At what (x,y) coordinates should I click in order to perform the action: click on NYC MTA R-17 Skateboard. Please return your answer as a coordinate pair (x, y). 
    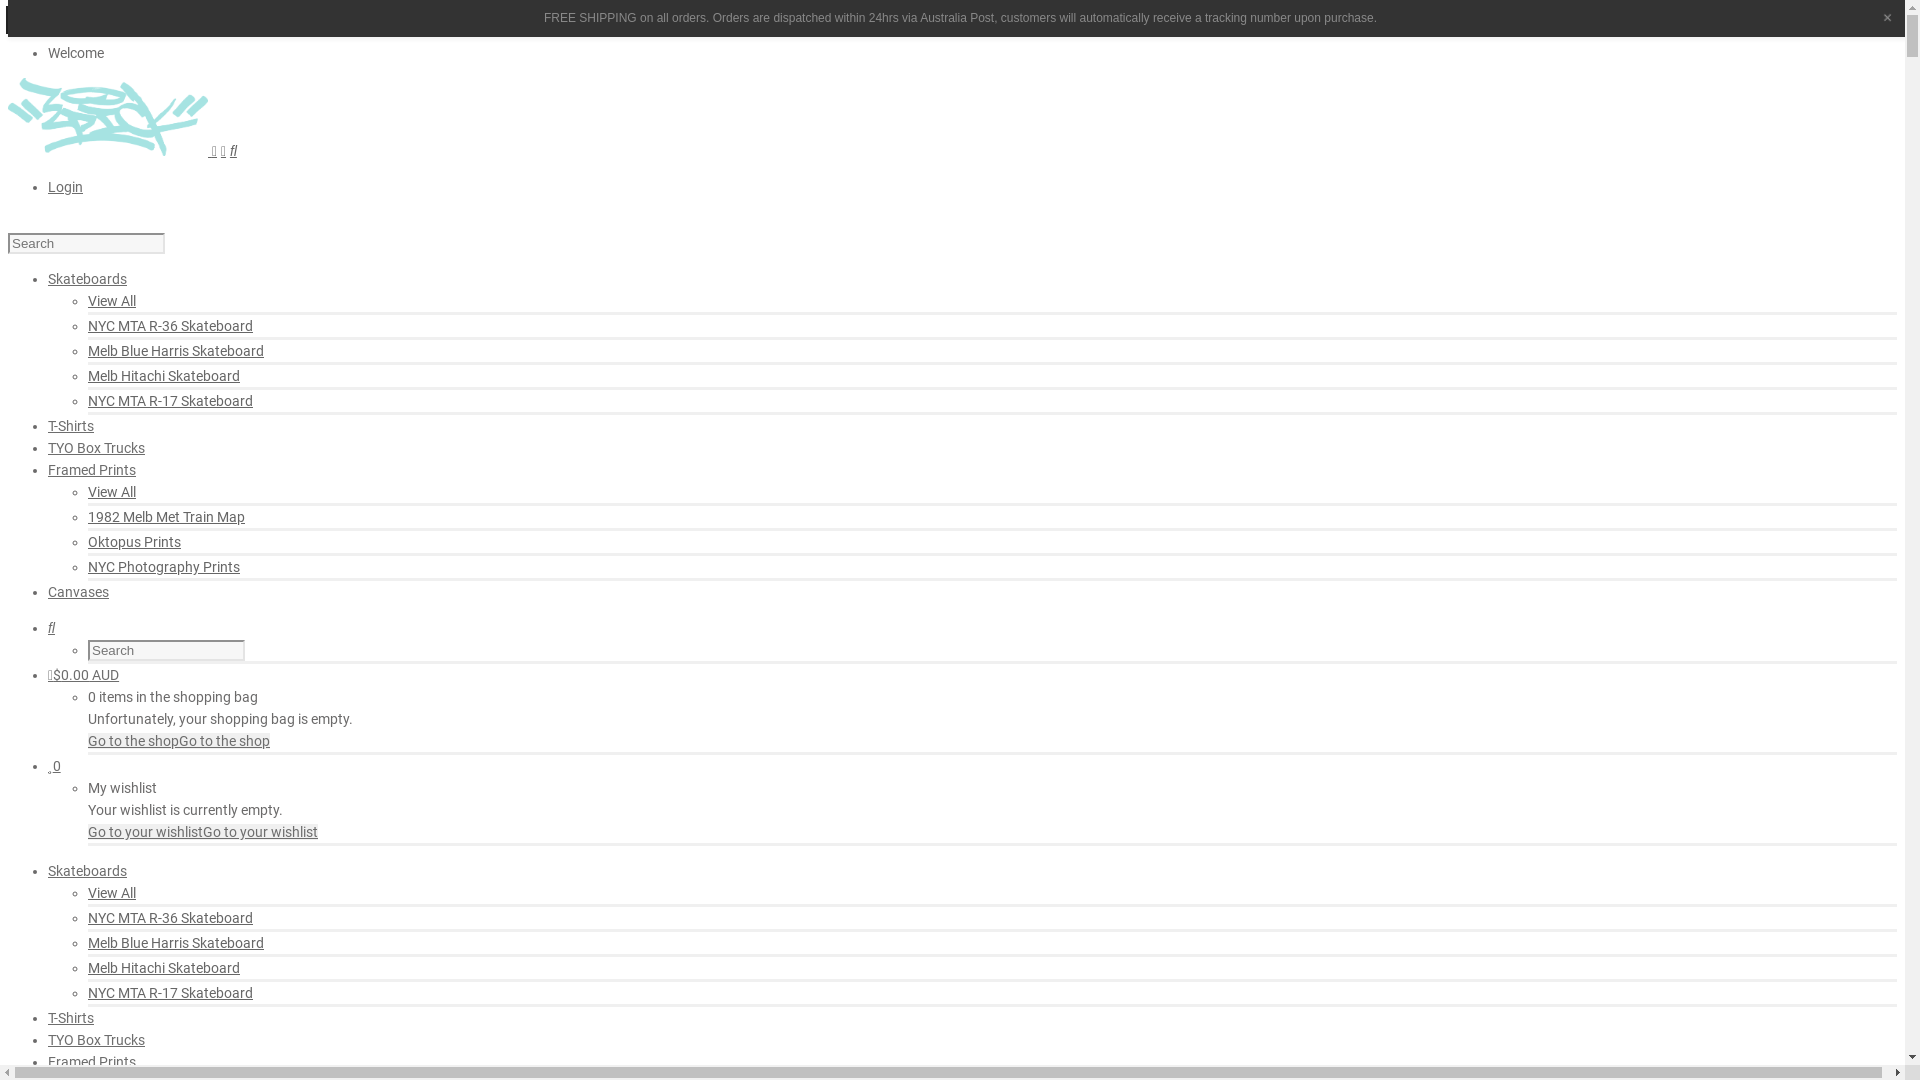
    Looking at the image, I should click on (170, 401).